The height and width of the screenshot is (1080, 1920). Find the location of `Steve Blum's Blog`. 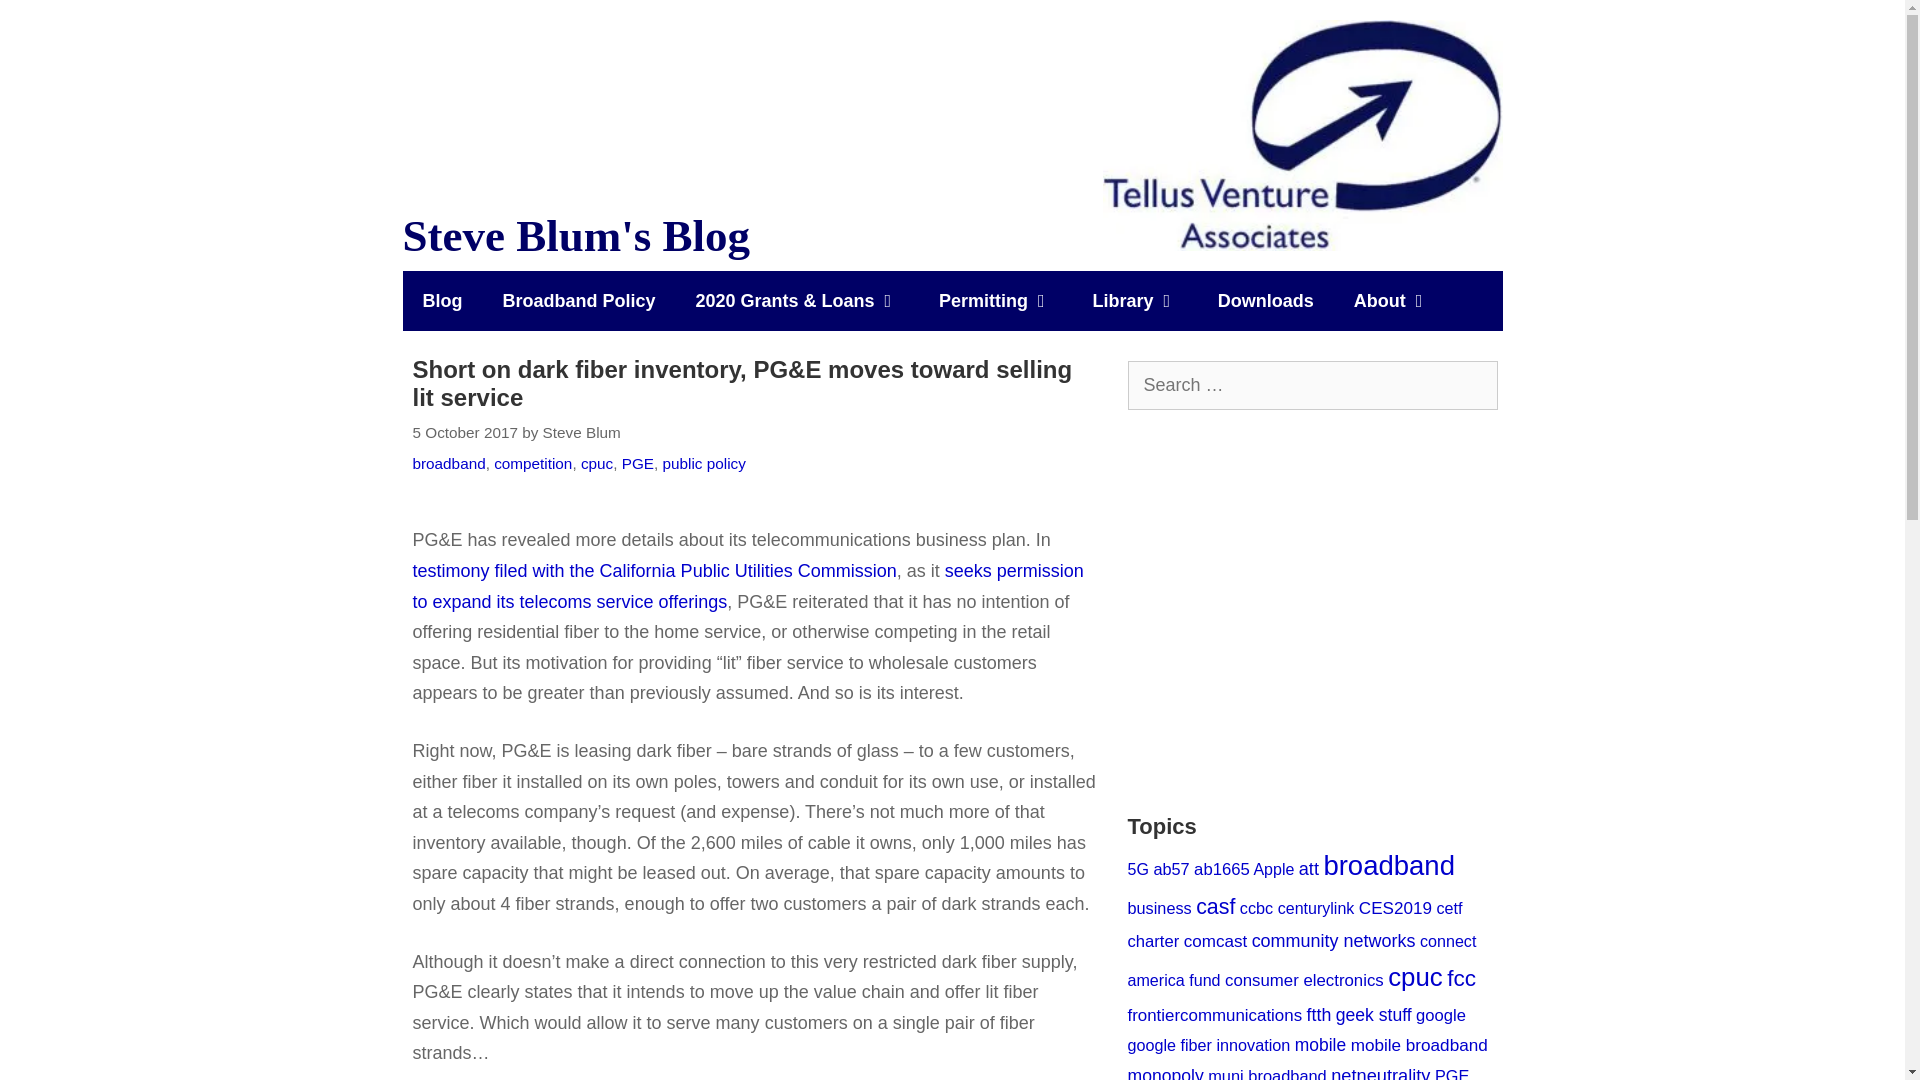

Steve Blum's Blog is located at coordinates (1302, 135).